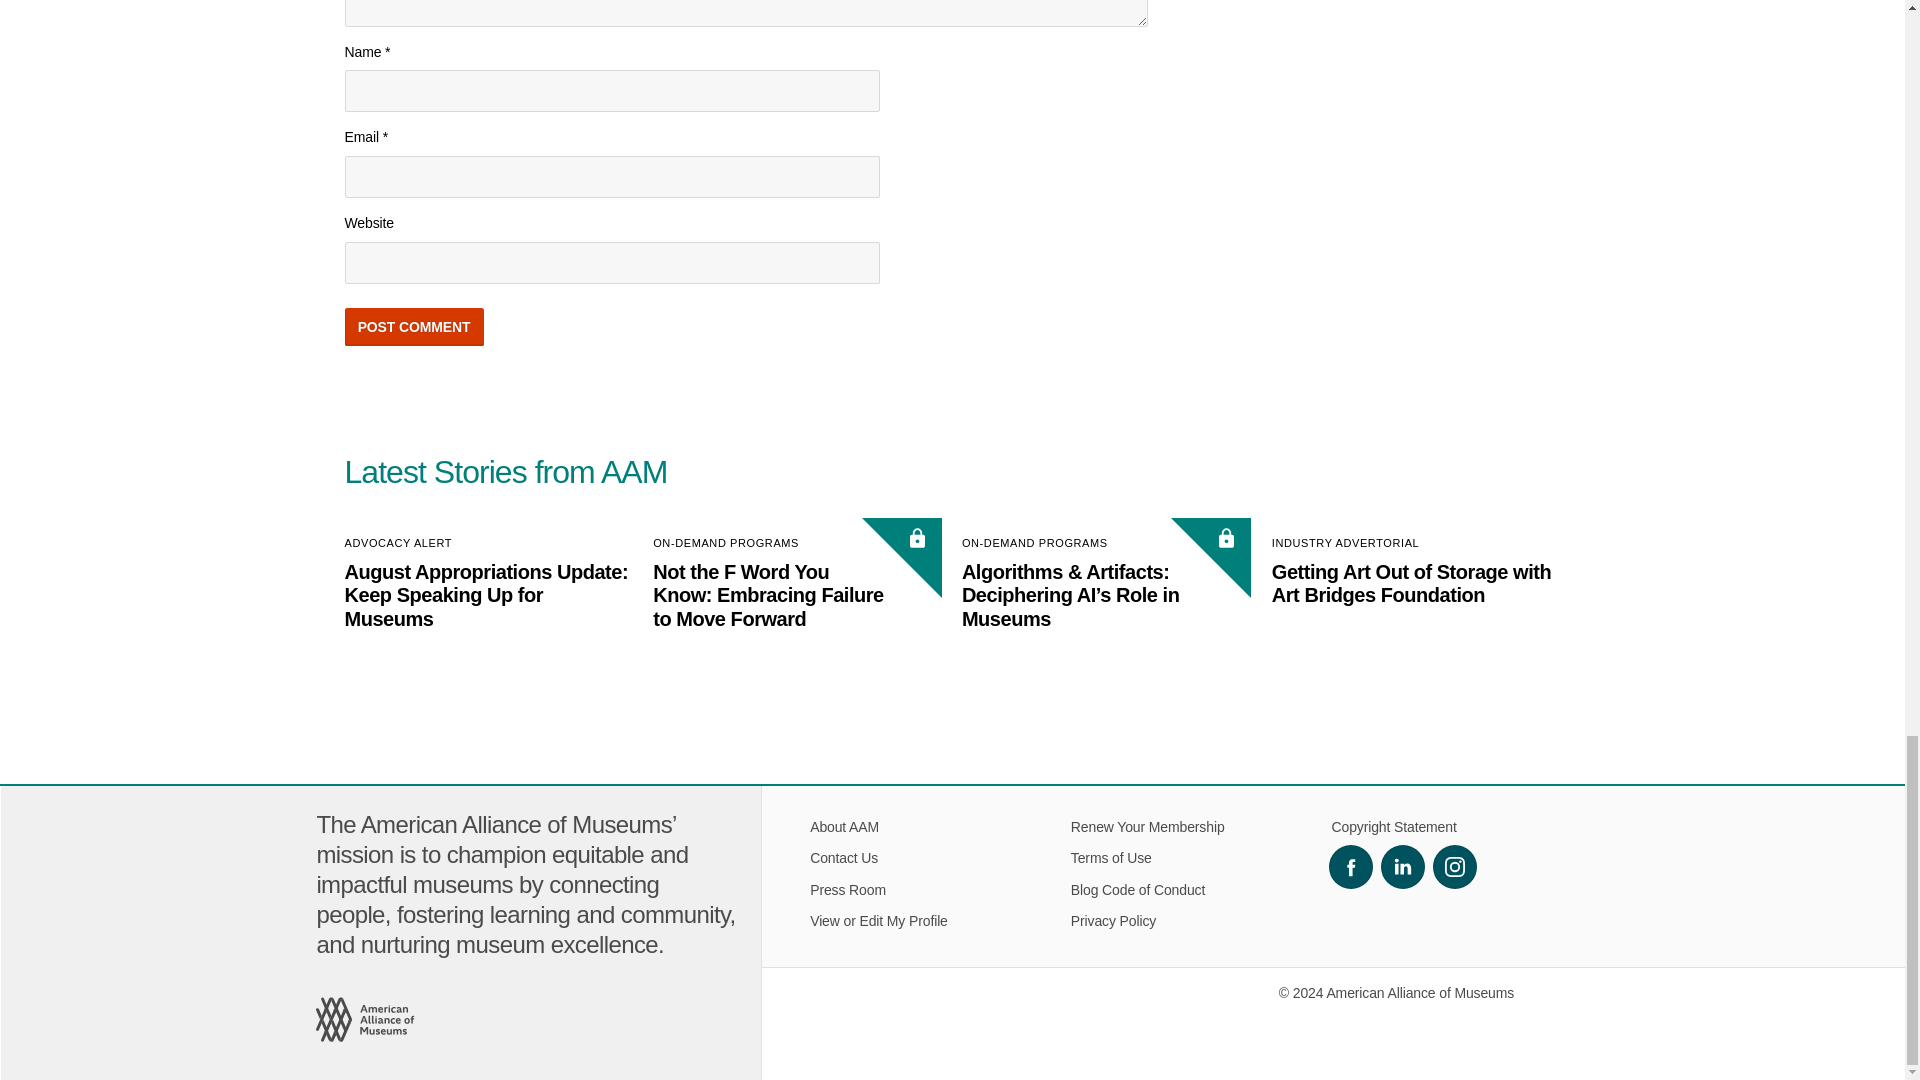 The height and width of the screenshot is (1080, 1920). What do you see at coordinates (413, 326) in the screenshot?
I see `Post Comment` at bounding box center [413, 326].